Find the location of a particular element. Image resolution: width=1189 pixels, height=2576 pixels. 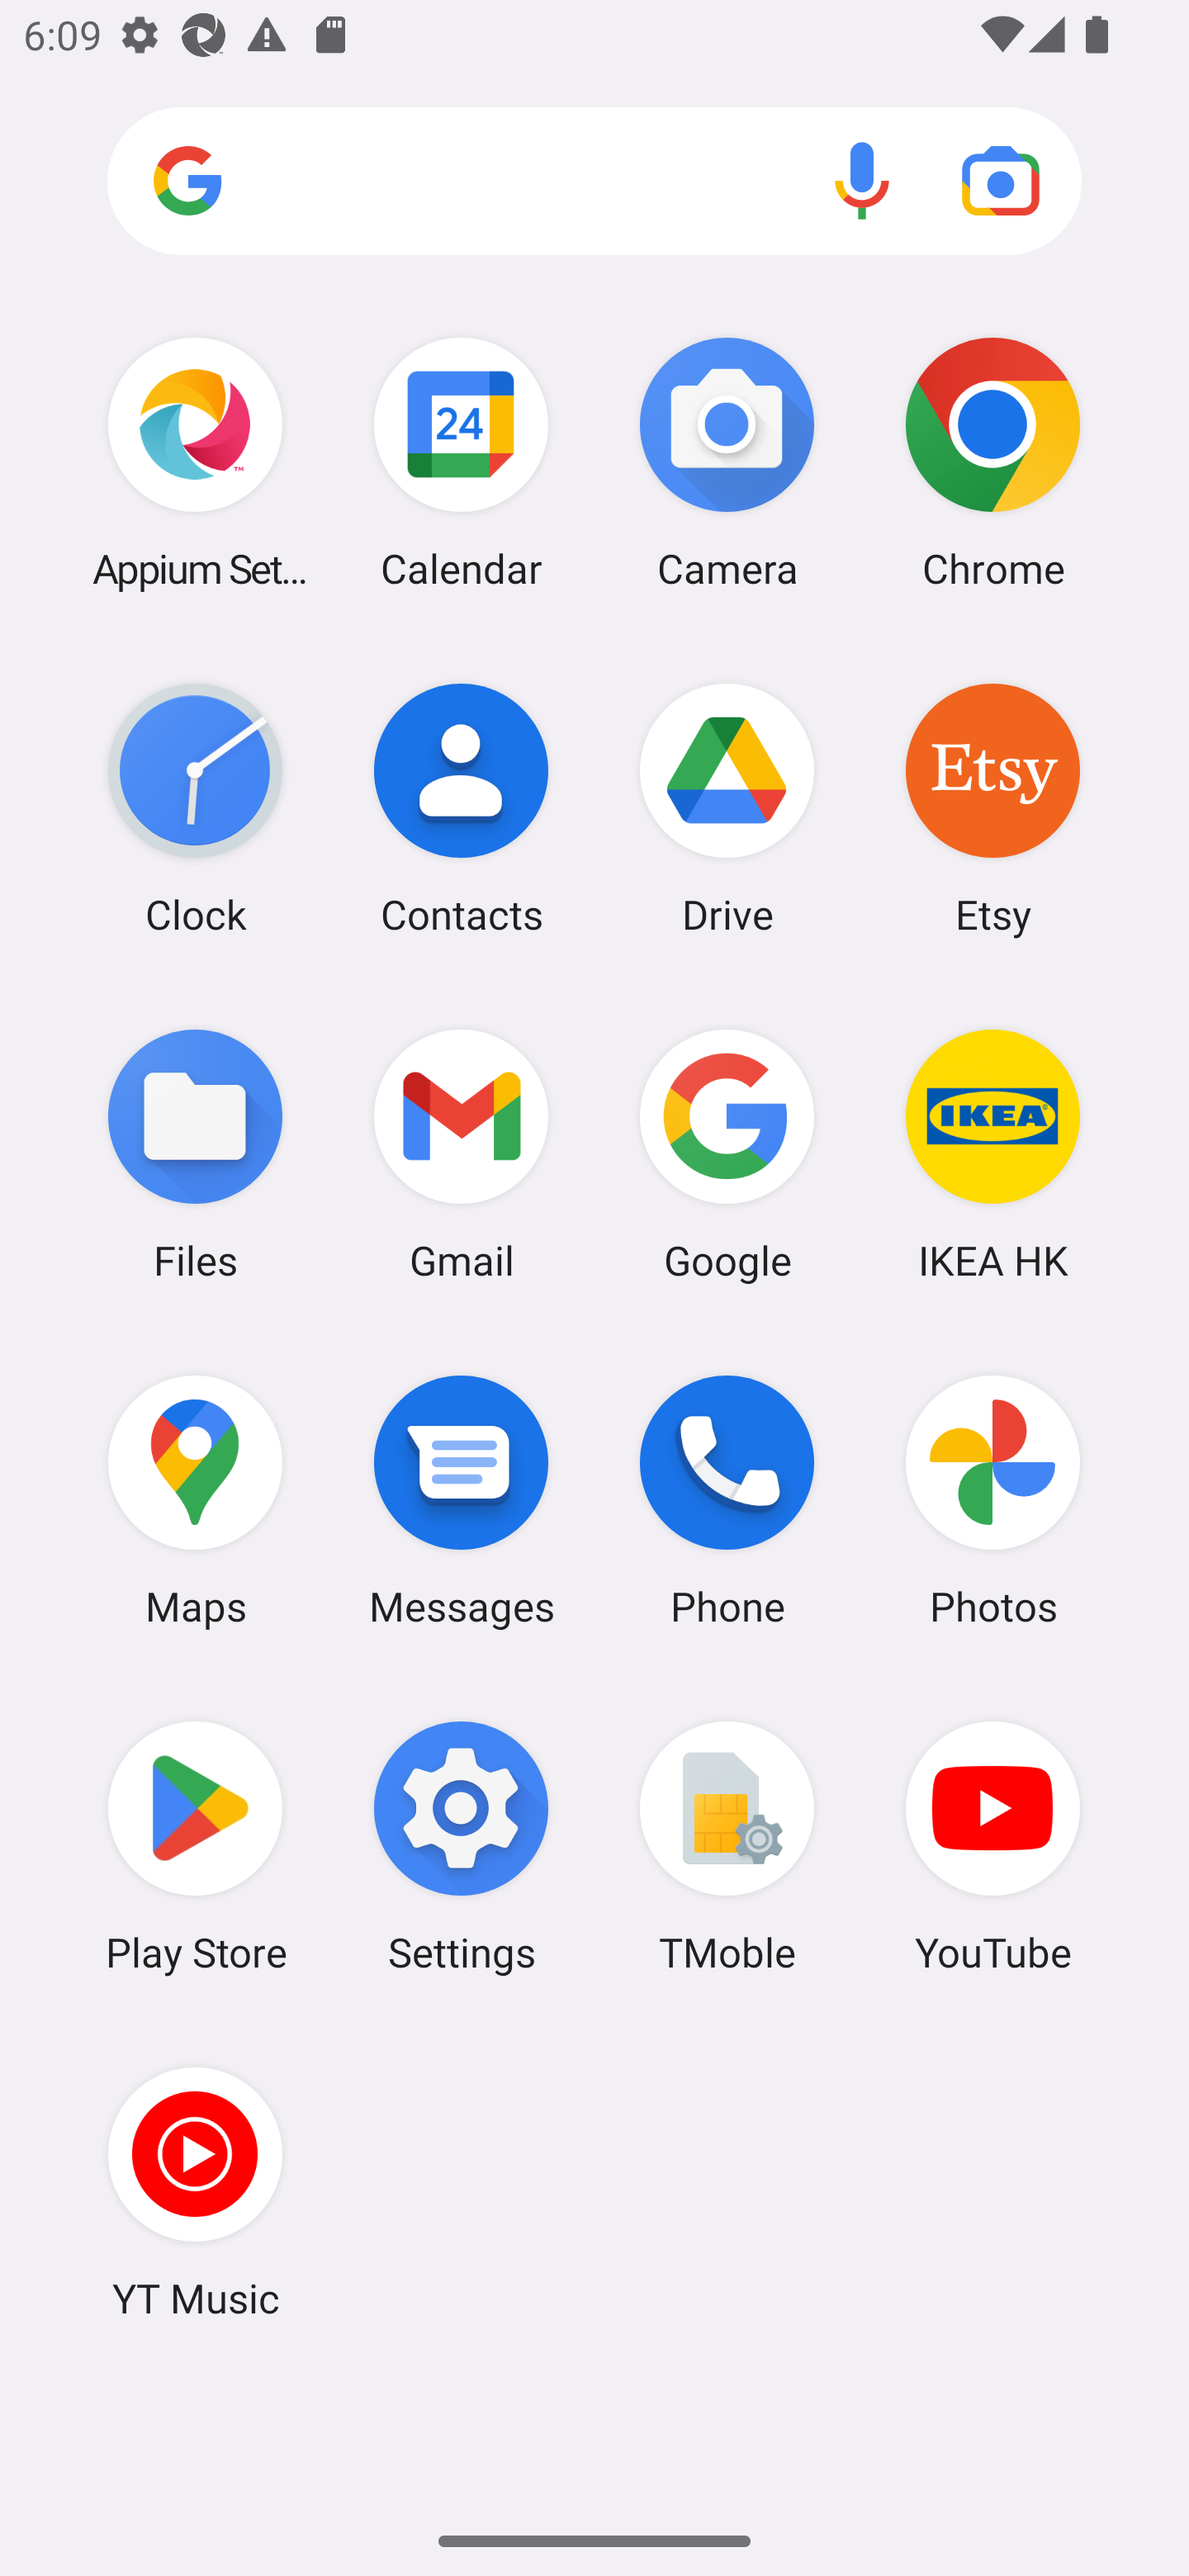

Google Lens is located at coordinates (1001, 180).